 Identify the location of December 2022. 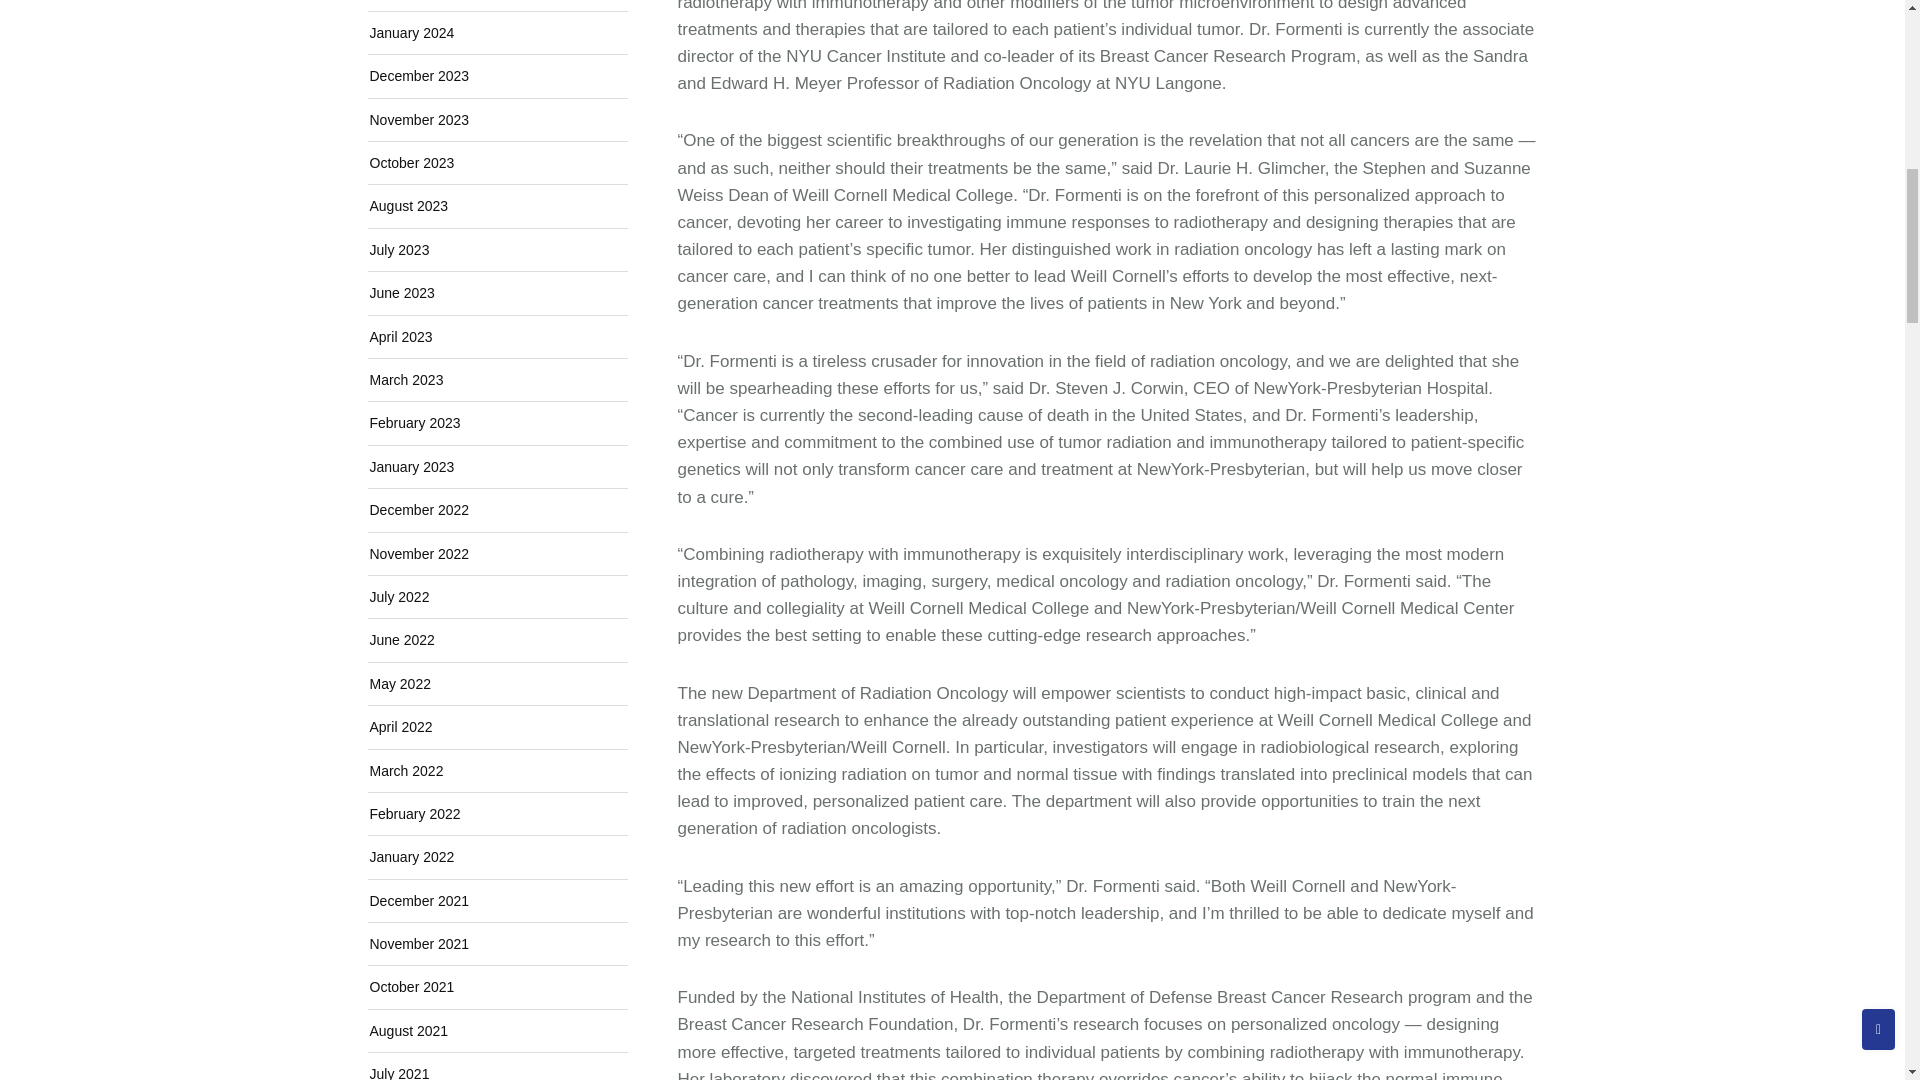
(420, 510).